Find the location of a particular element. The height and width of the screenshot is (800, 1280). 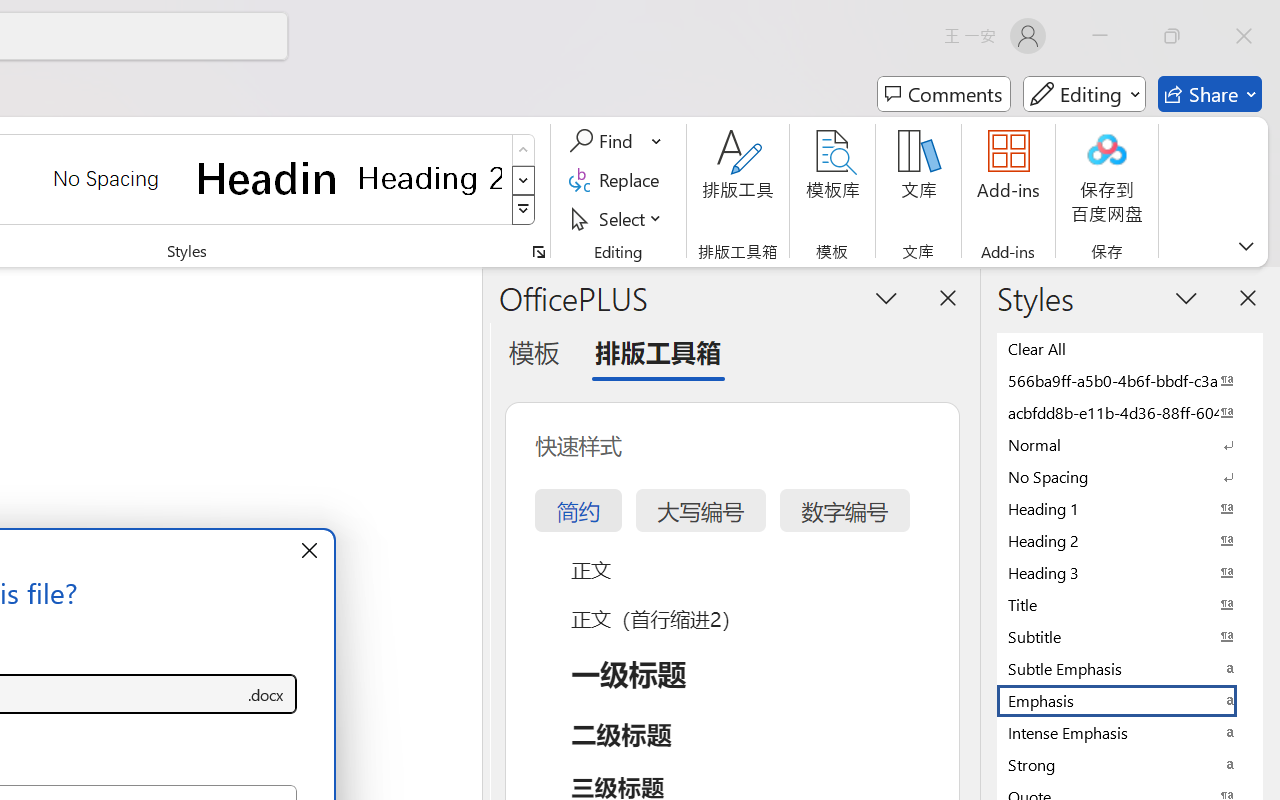

Strong is located at coordinates (1130, 764).